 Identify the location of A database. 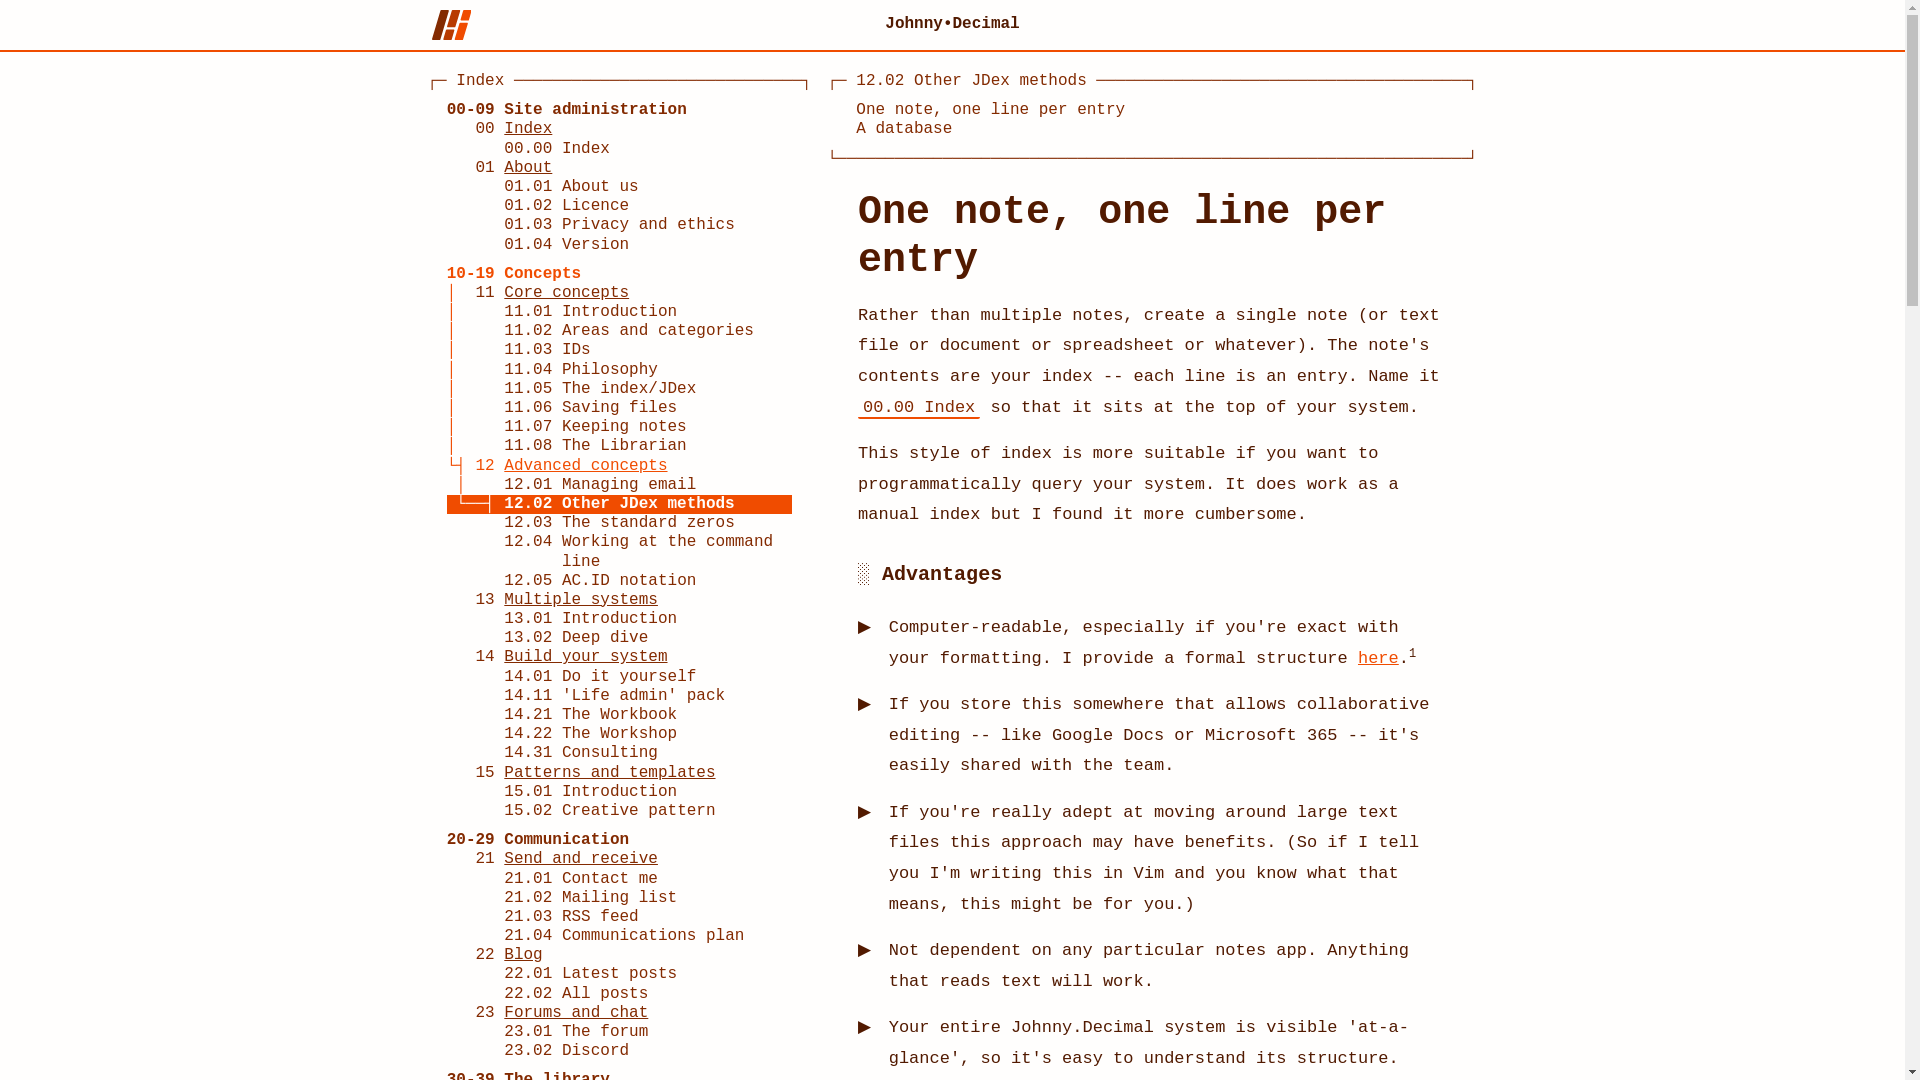
(904, 128).